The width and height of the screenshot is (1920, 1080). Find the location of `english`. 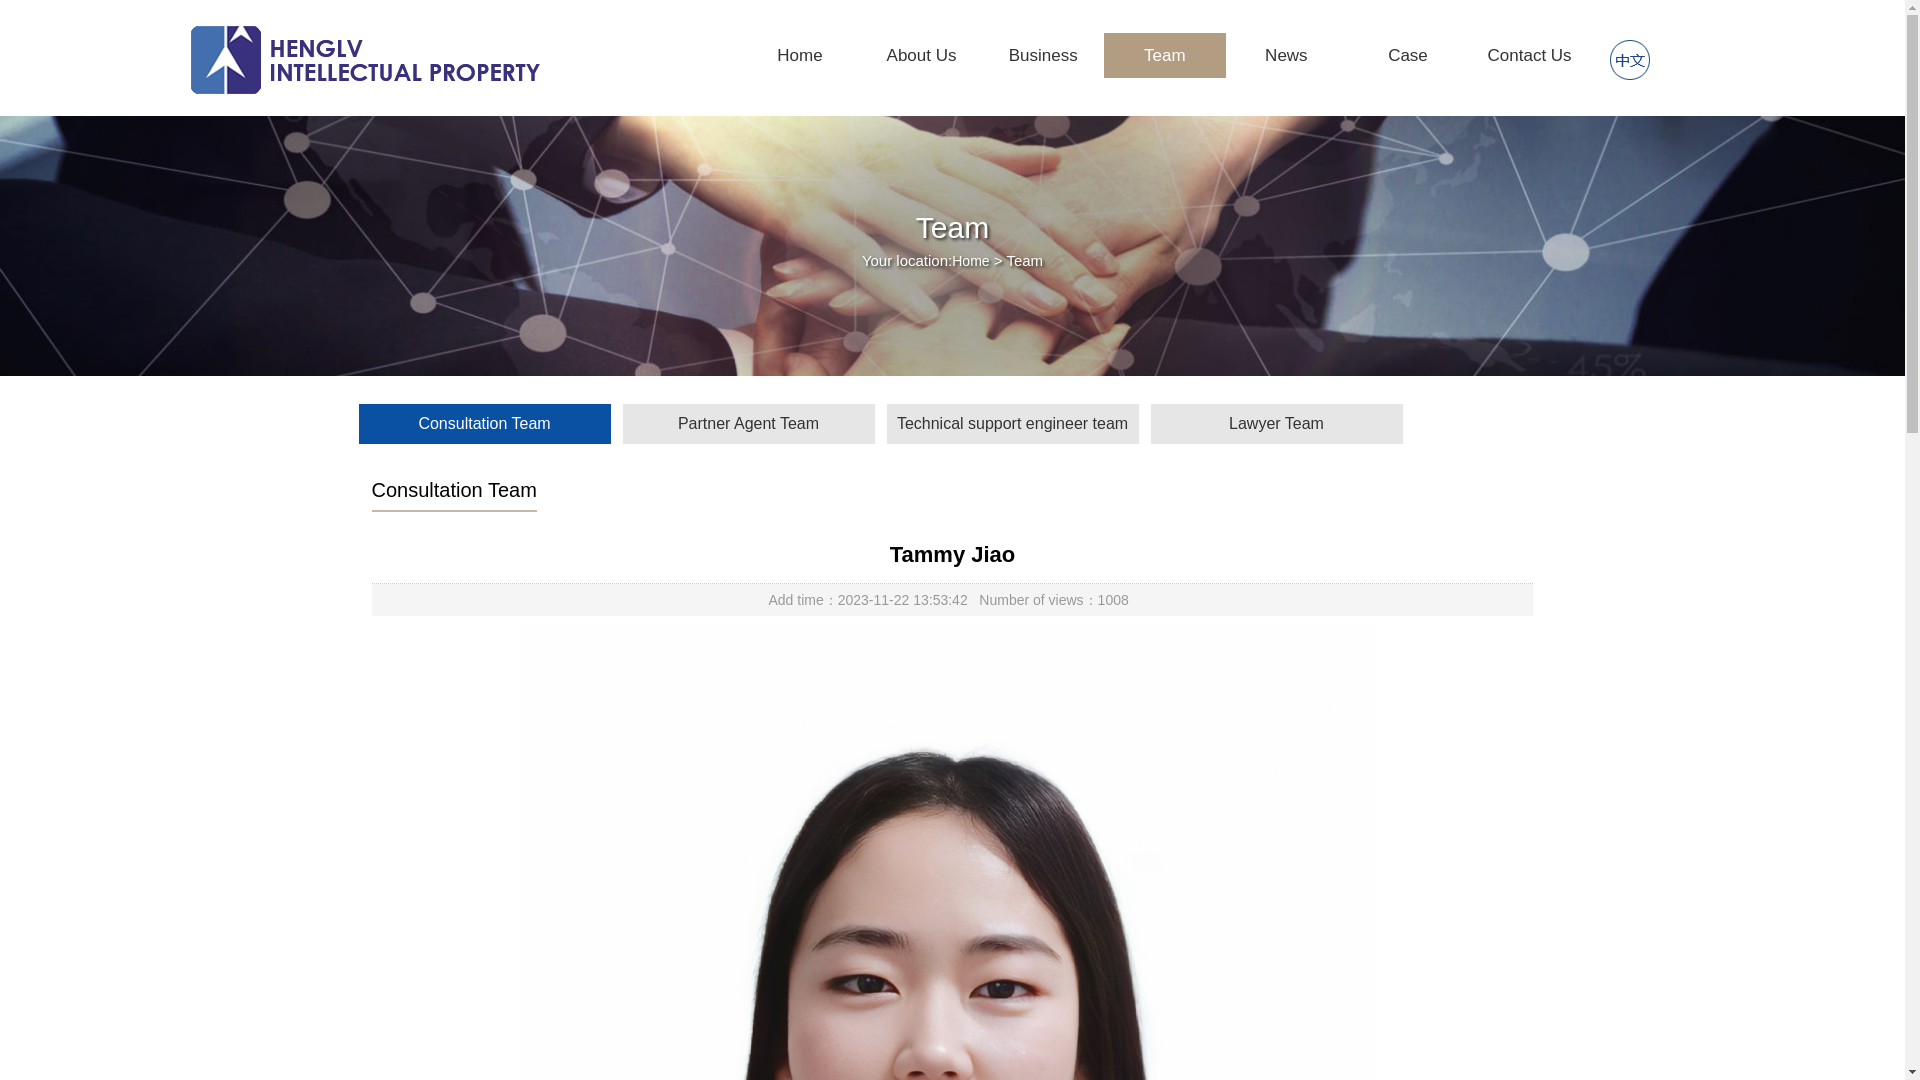

english is located at coordinates (1630, 60).